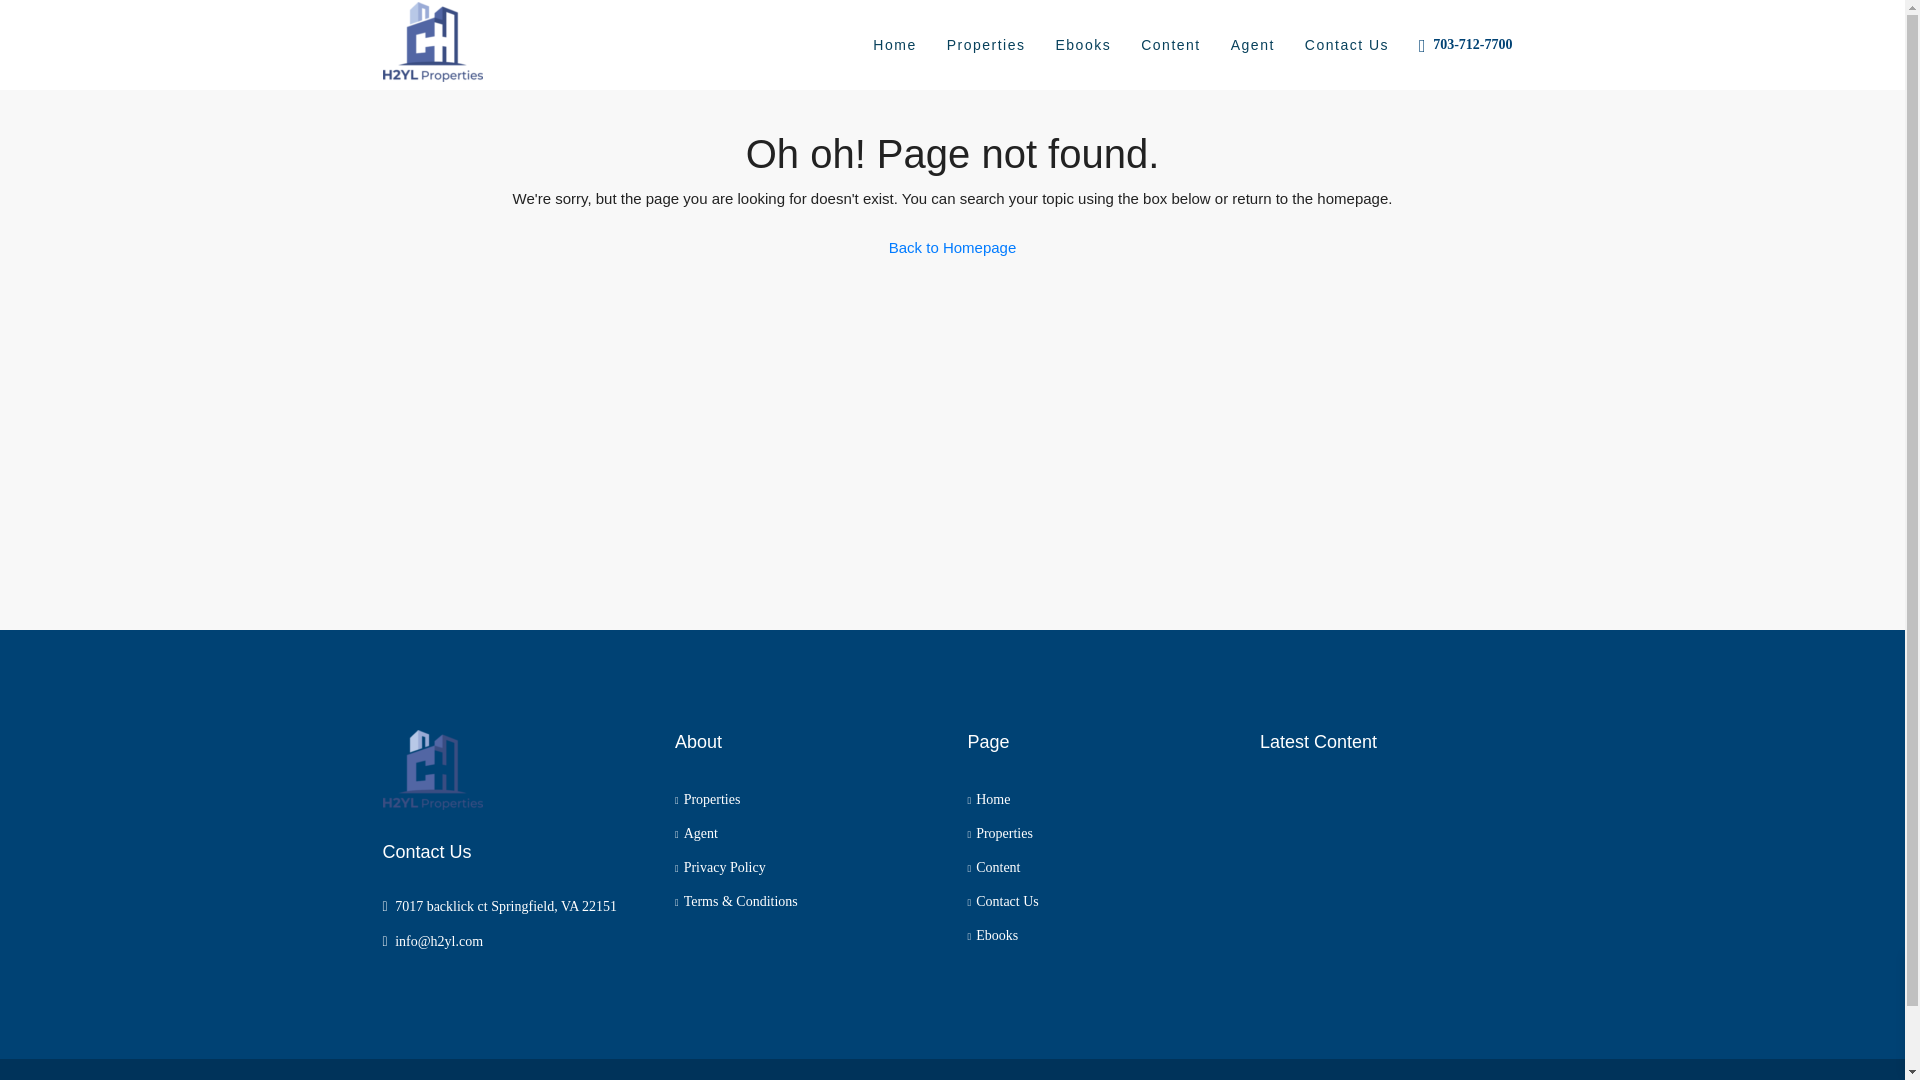 Image resolution: width=1920 pixels, height=1080 pixels. What do you see at coordinates (1470, 44) in the screenshot?
I see `703-712-7700` at bounding box center [1470, 44].